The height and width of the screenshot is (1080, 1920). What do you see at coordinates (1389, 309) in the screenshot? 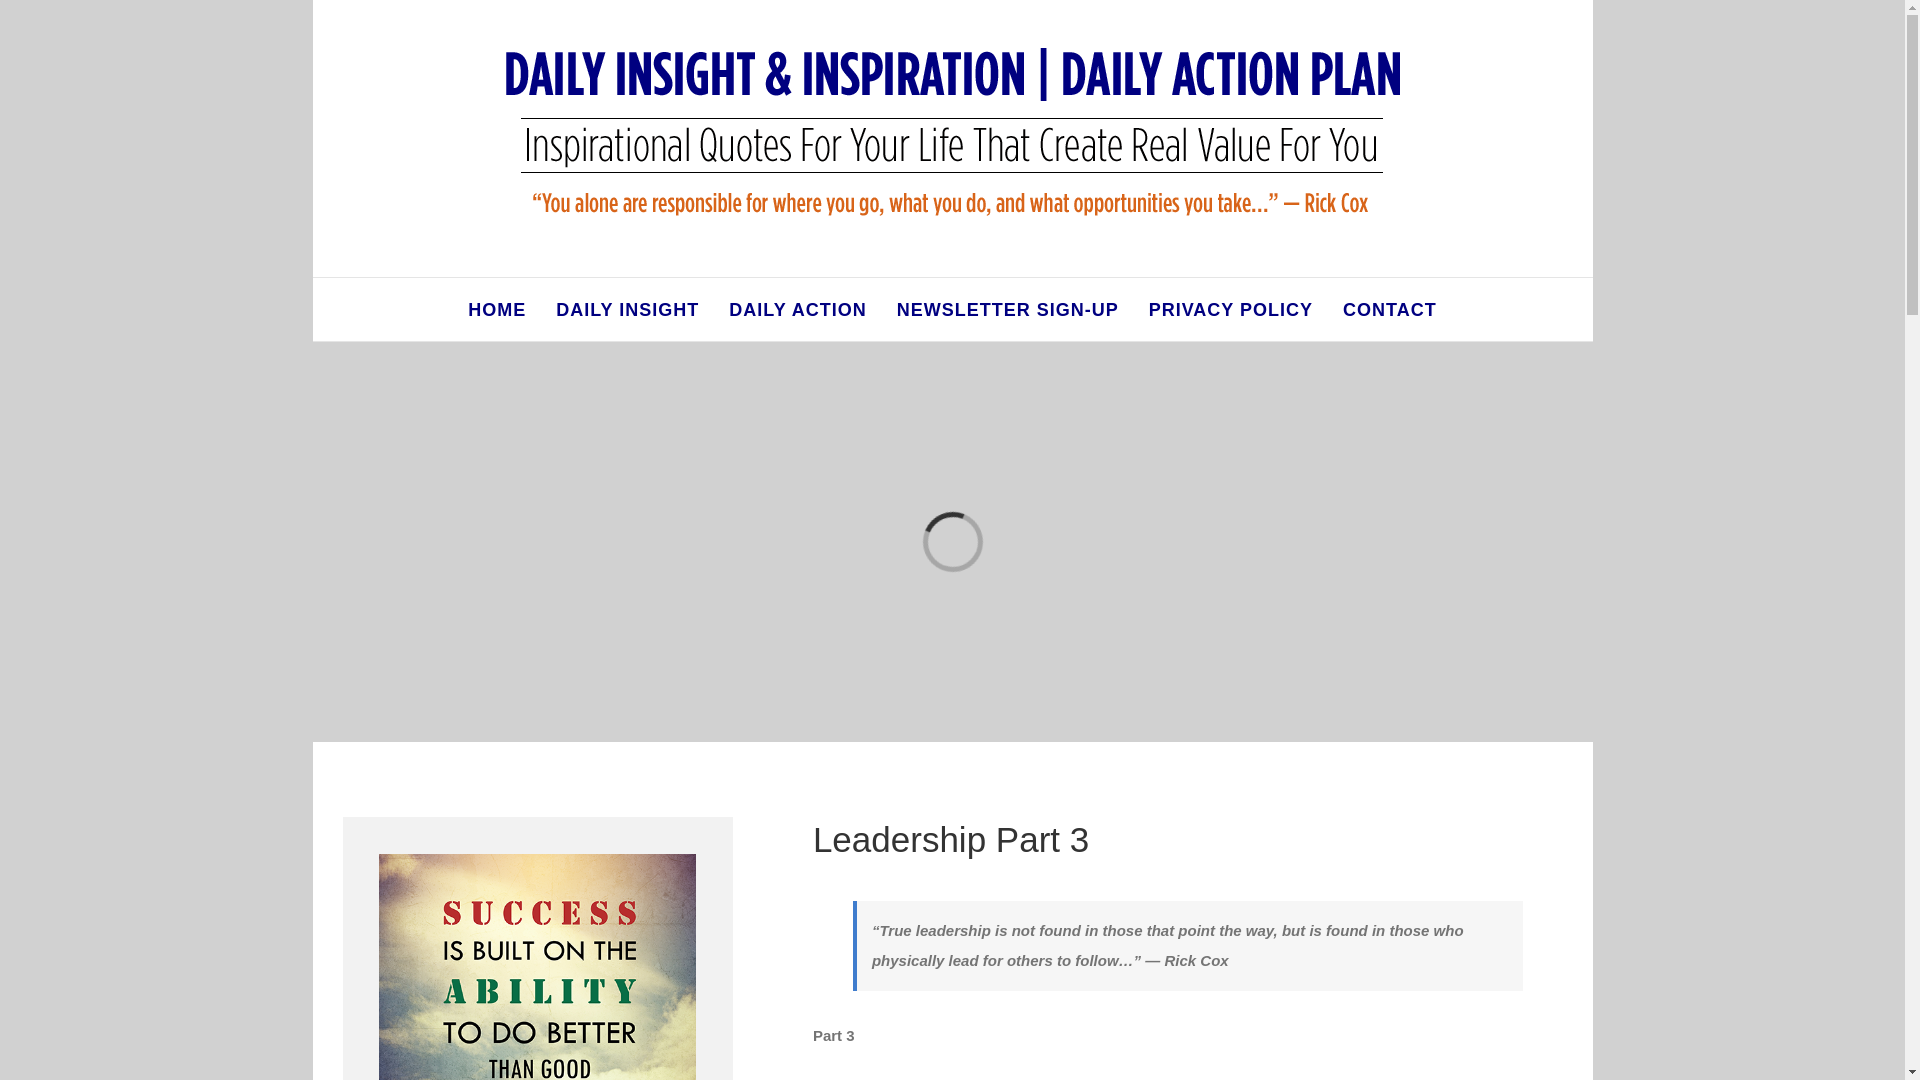
I see `CONTACT` at bounding box center [1389, 309].